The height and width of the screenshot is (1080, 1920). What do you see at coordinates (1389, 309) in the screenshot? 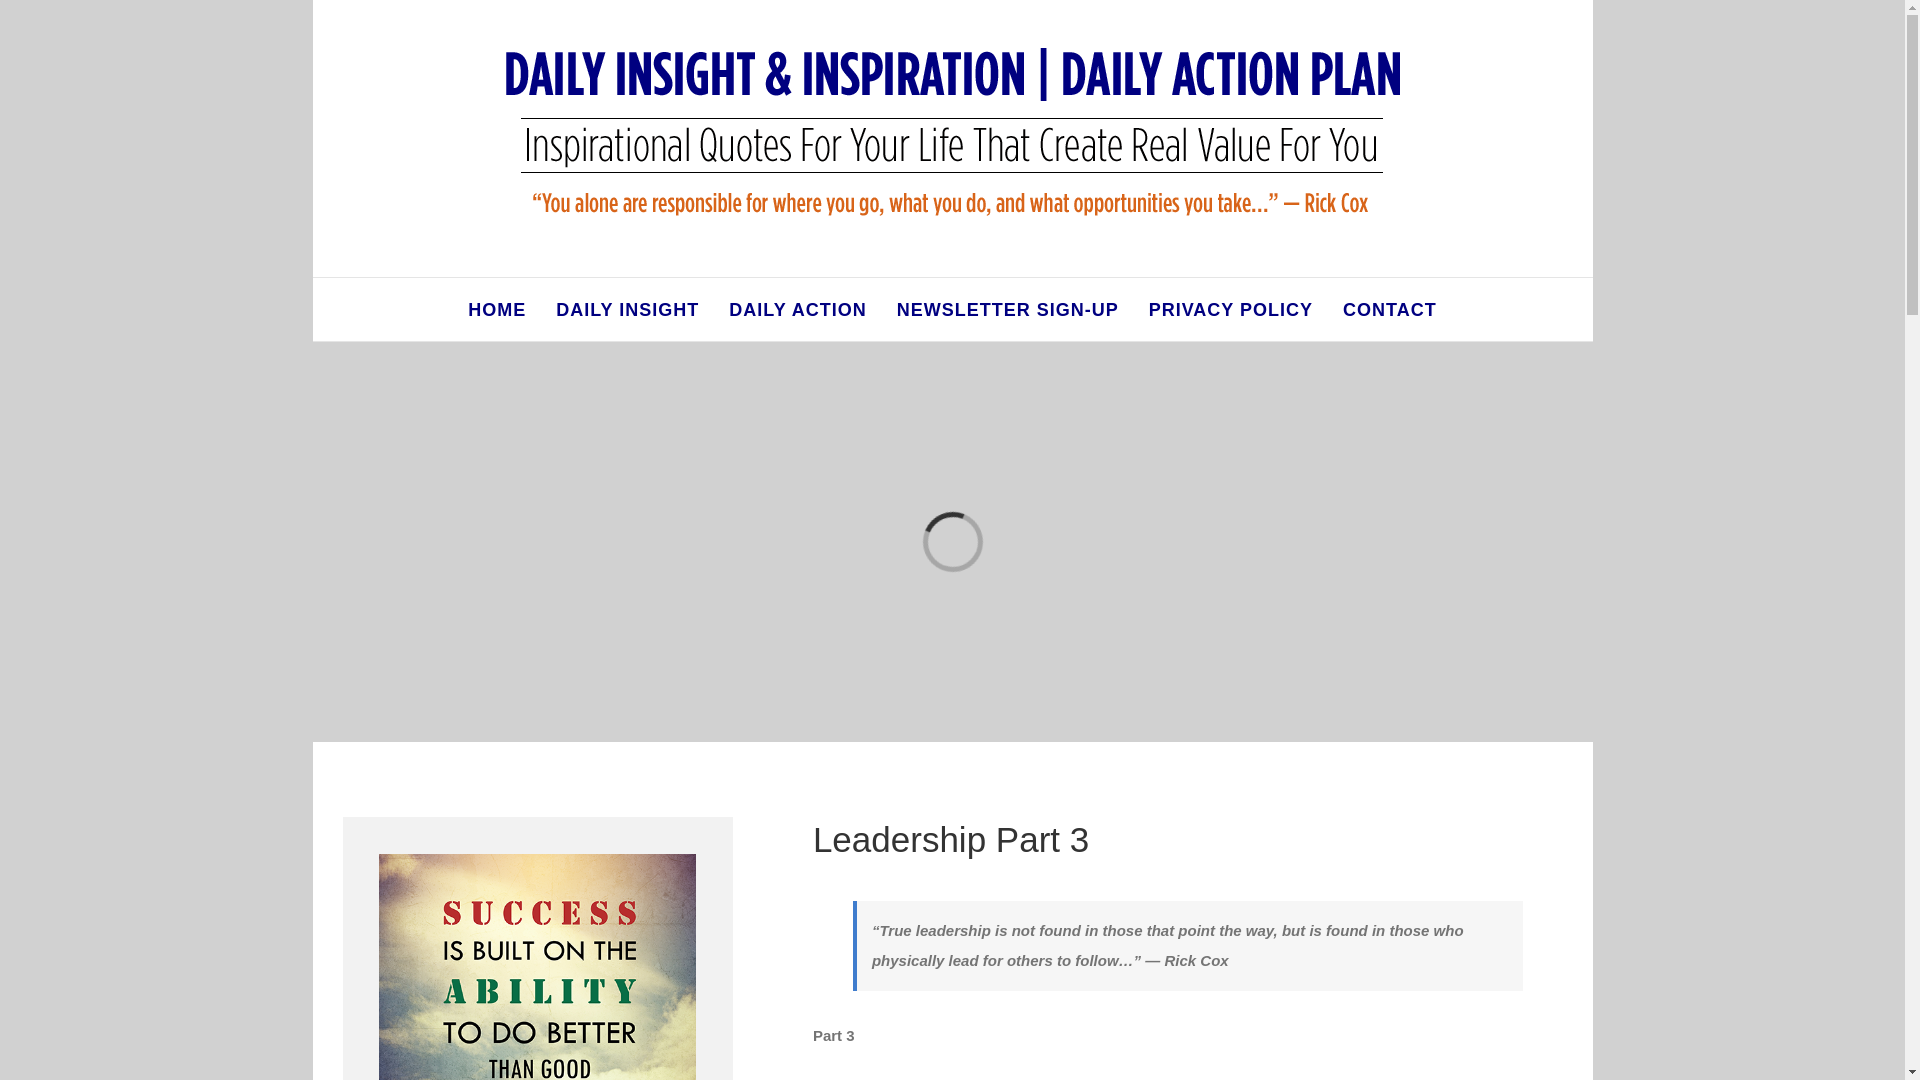
I see `CONTACT` at bounding box center [1389, 309].